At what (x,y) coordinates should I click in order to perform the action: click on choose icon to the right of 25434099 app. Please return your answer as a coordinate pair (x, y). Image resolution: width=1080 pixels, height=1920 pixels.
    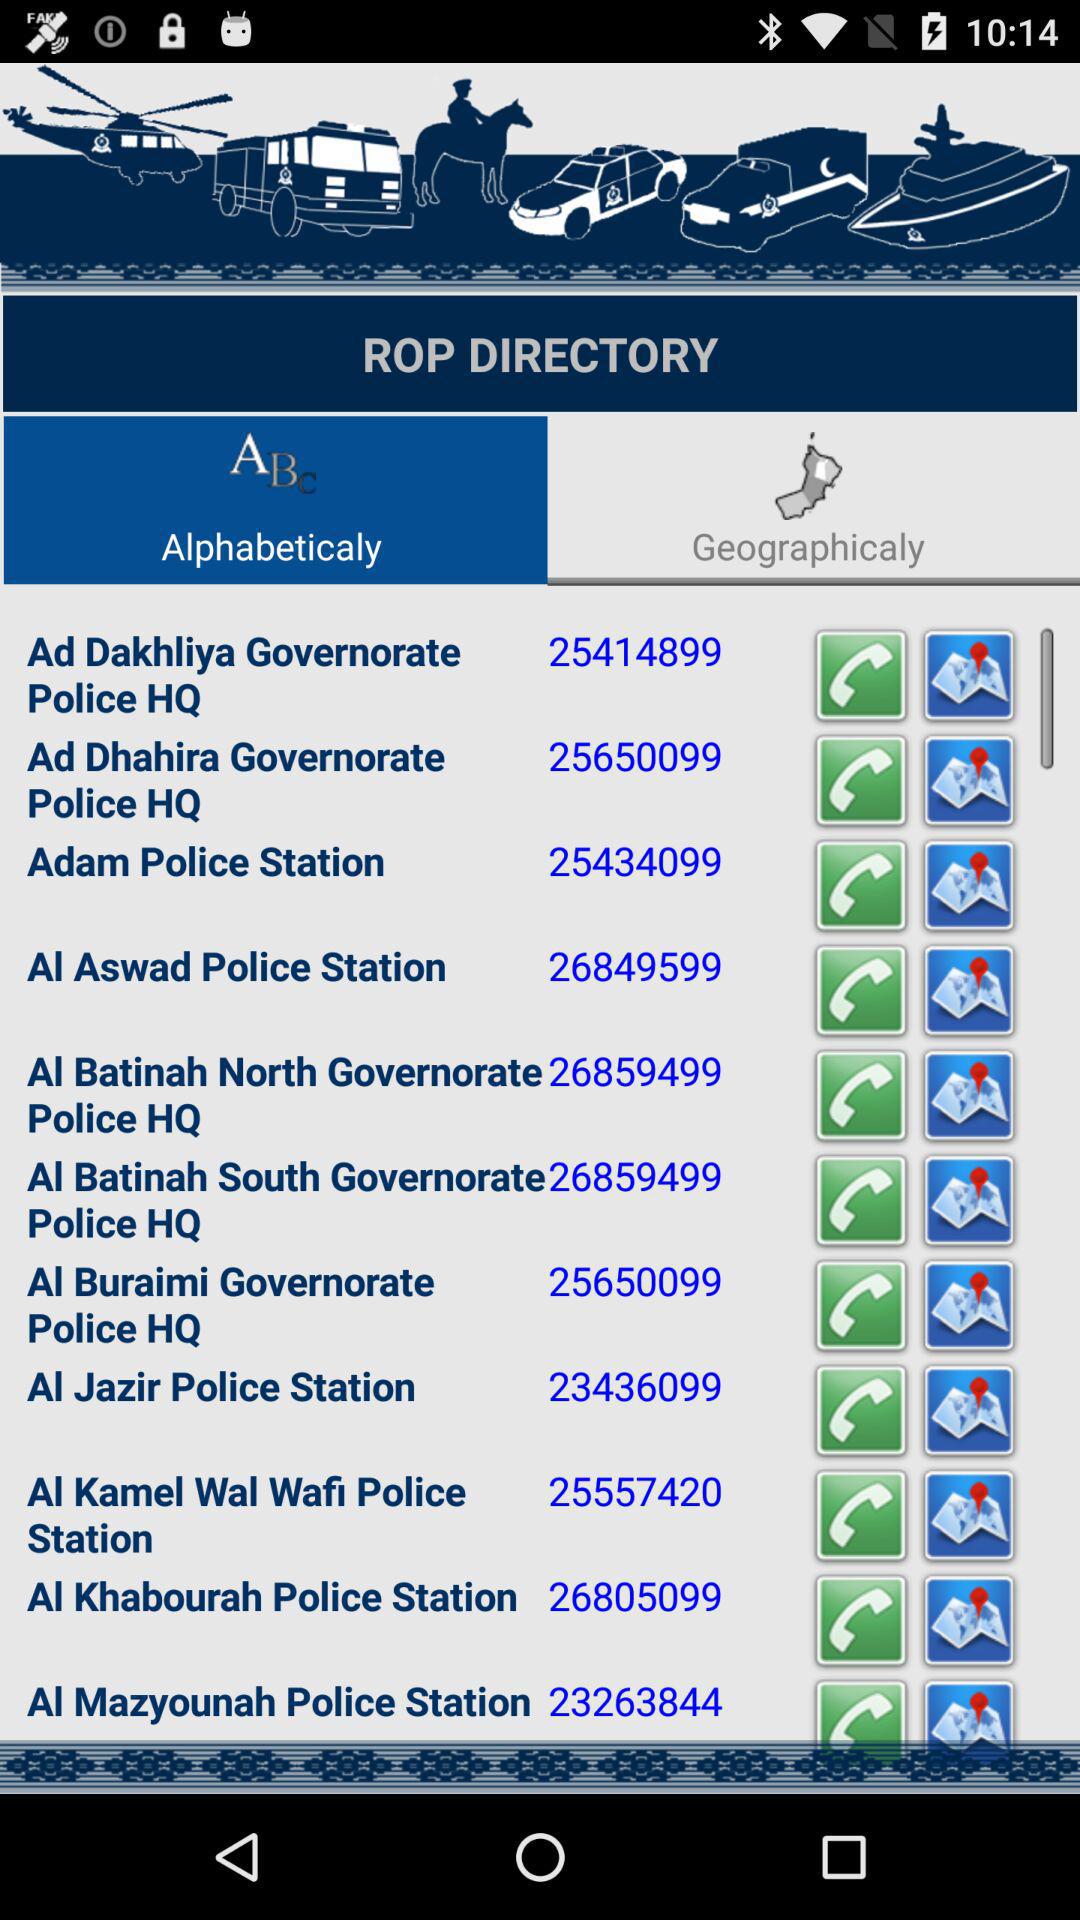
    Looking at the image, I should click on (860, 886).